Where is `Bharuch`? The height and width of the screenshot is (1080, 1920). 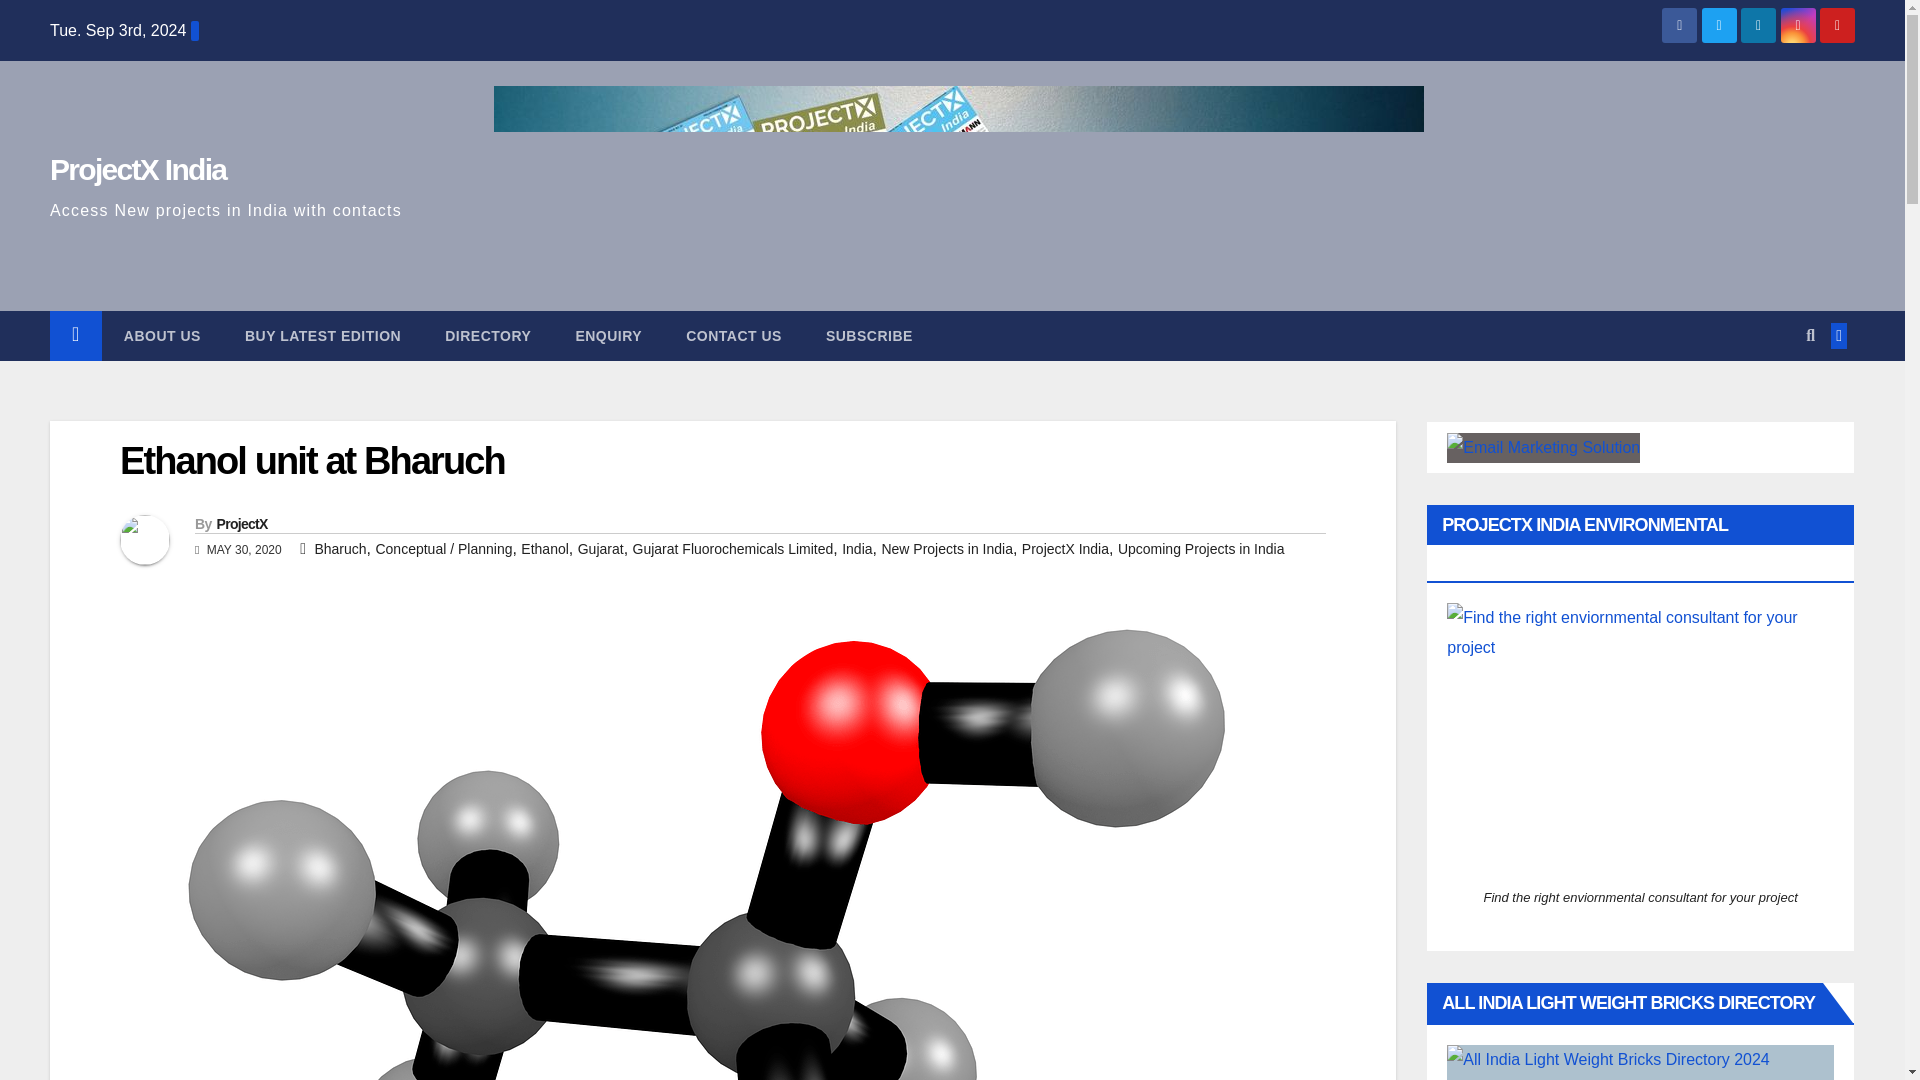
Bharuch is located at coordinates (340, 549).